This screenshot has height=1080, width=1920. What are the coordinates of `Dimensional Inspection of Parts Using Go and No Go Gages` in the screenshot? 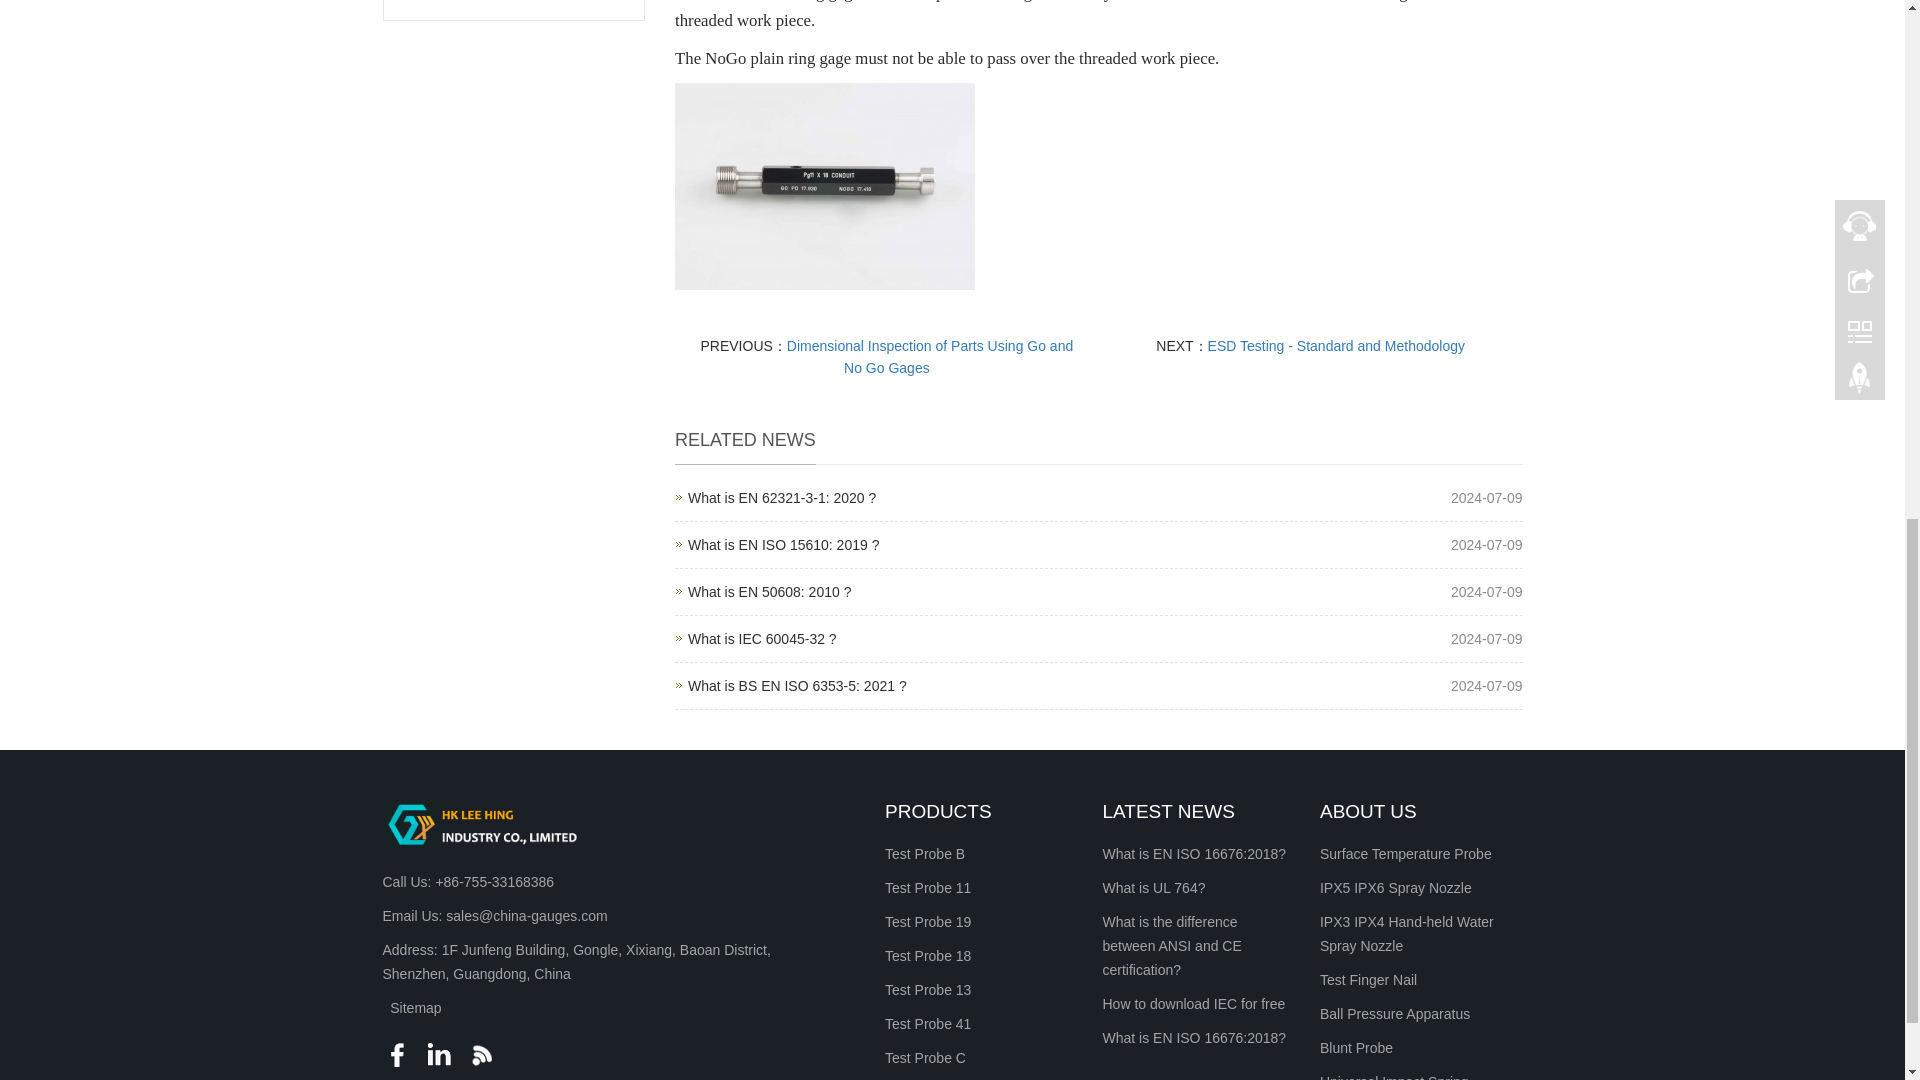 It's located at (1336, 346).